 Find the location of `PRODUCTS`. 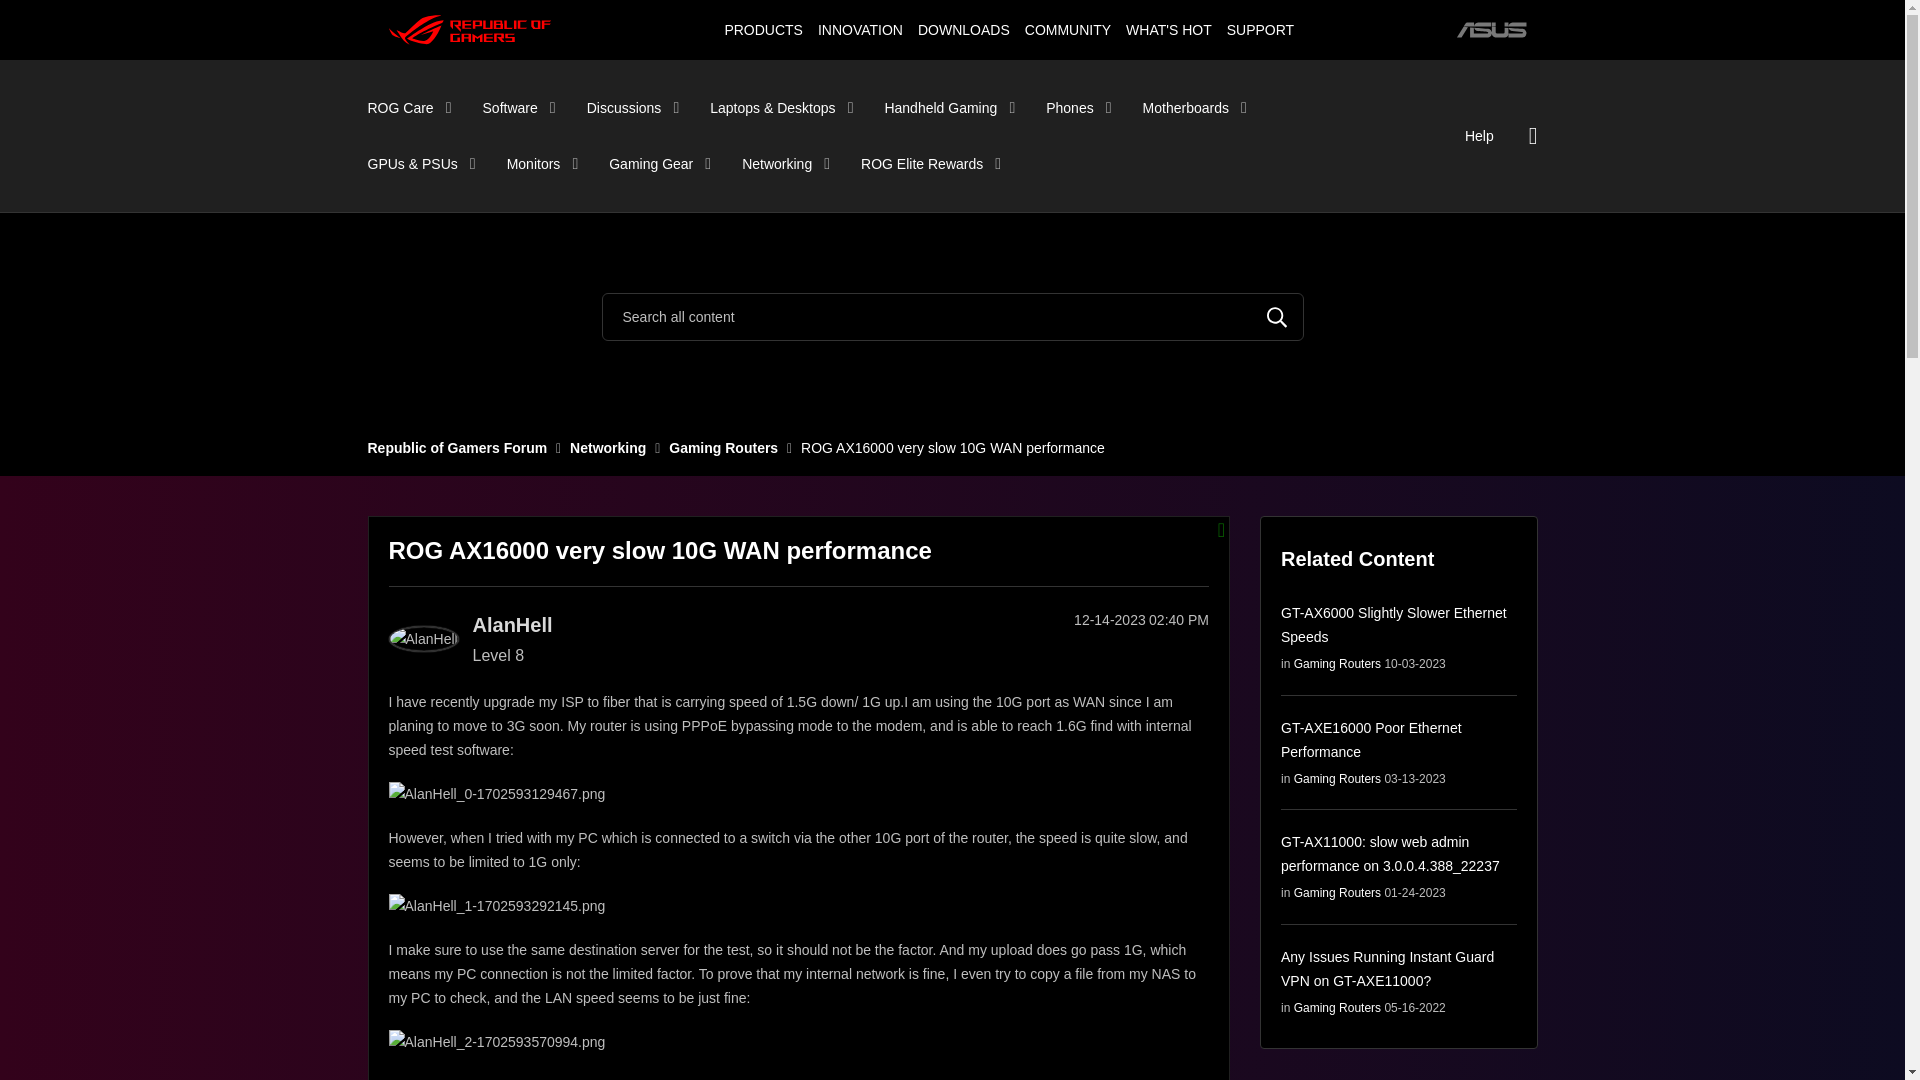

PRODUCTS is located at coordinates (763, 29).